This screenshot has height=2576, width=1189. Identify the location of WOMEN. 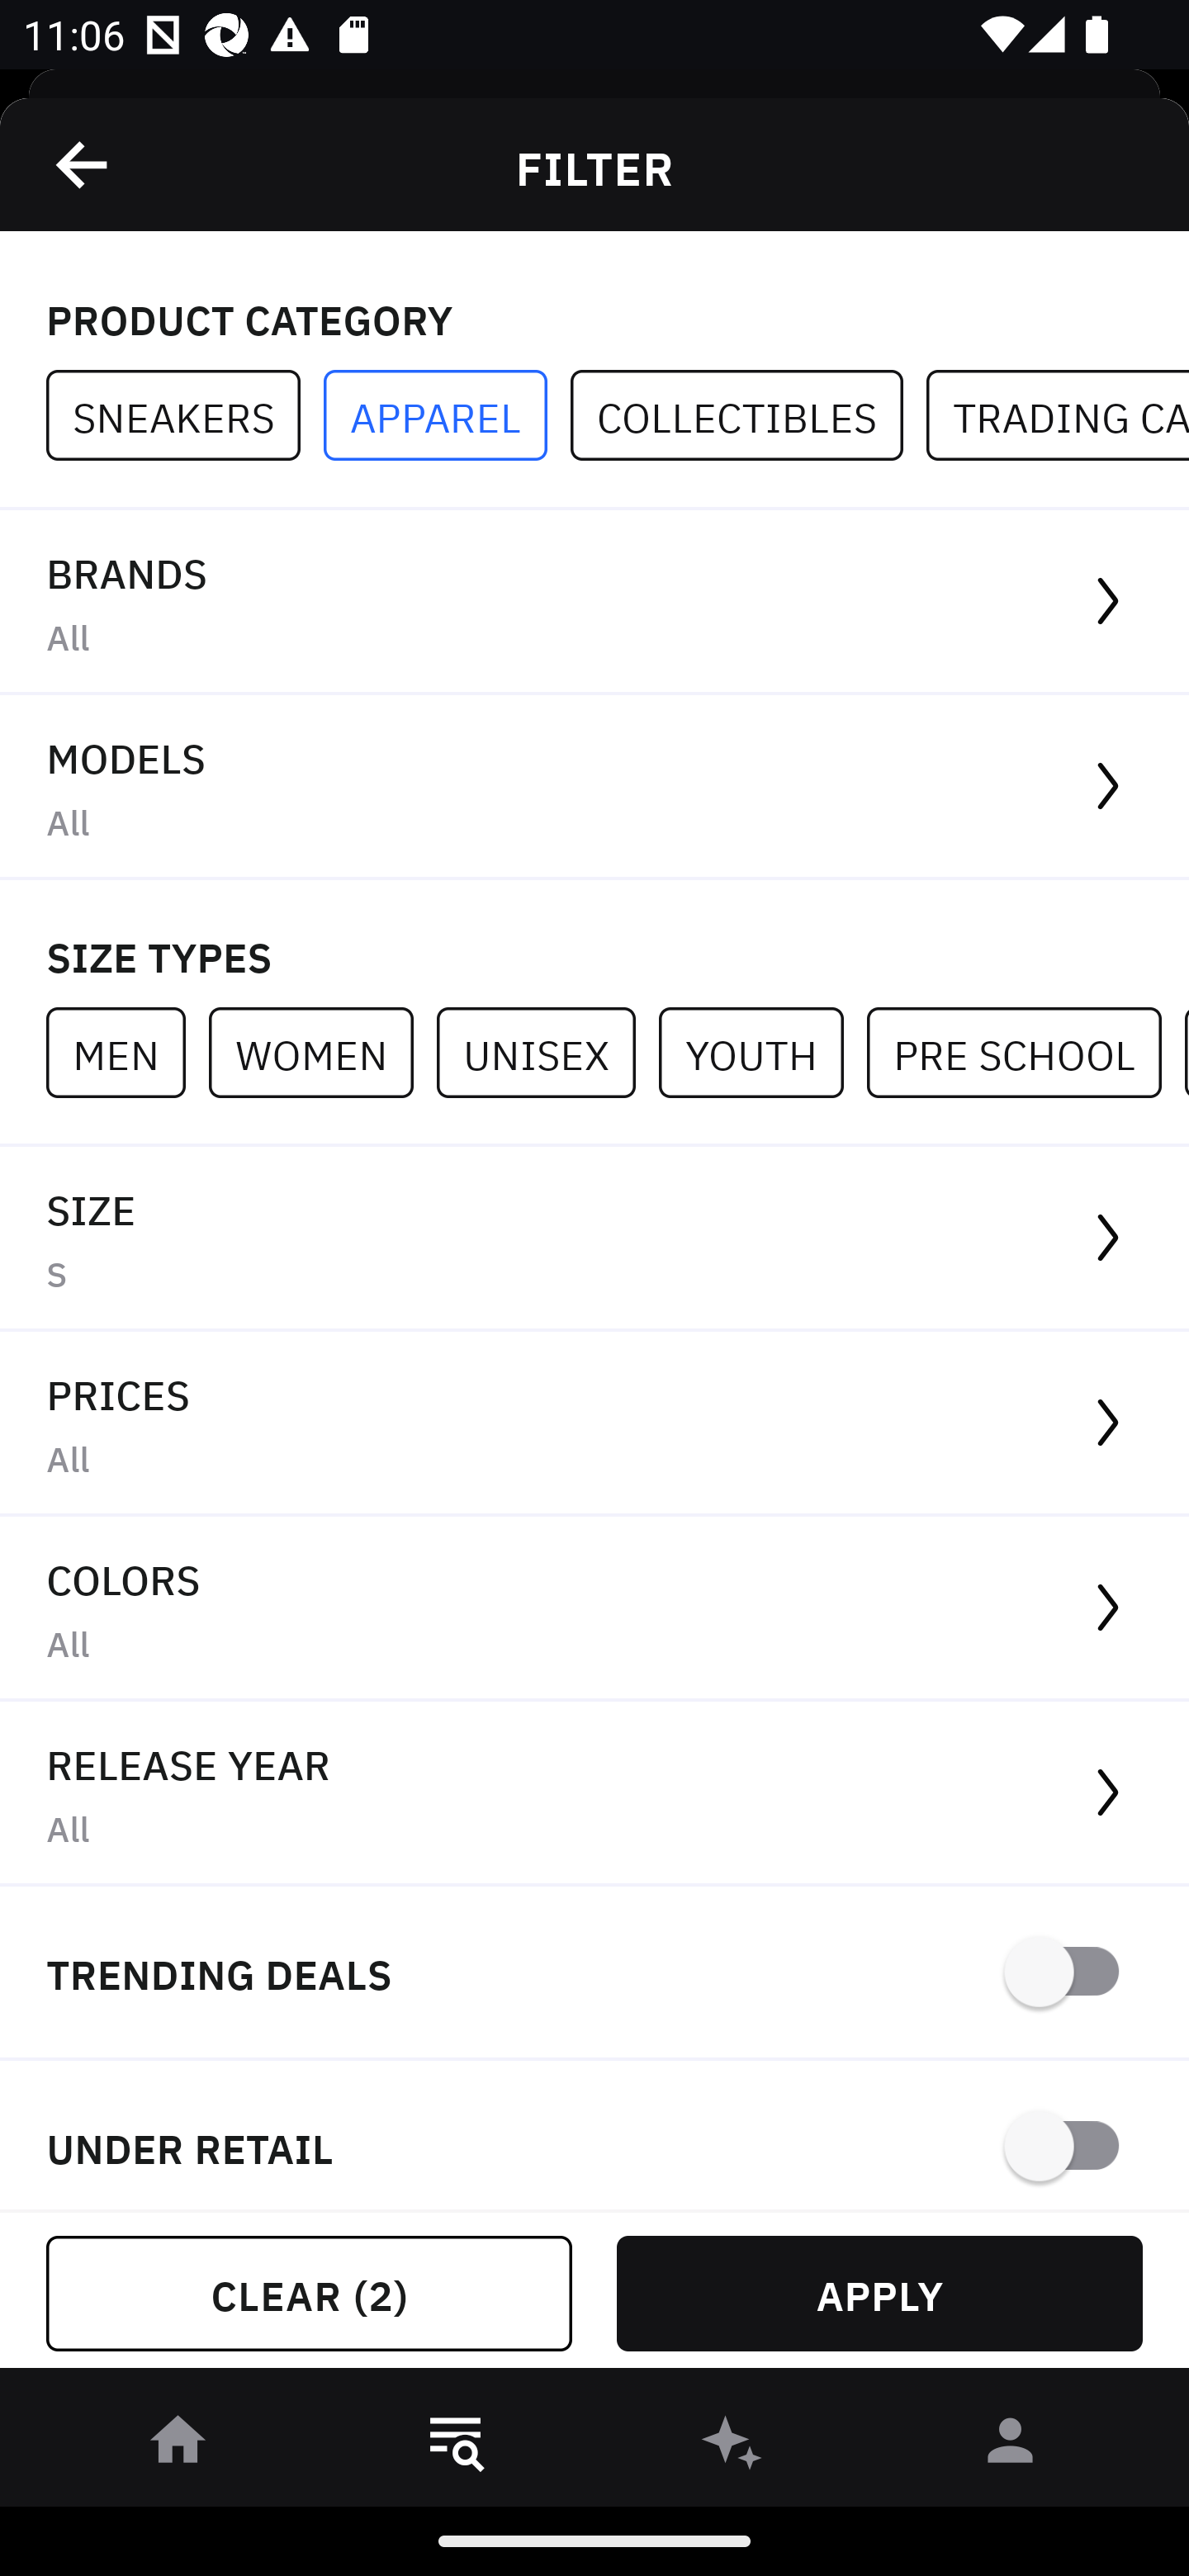
(322, 1052).